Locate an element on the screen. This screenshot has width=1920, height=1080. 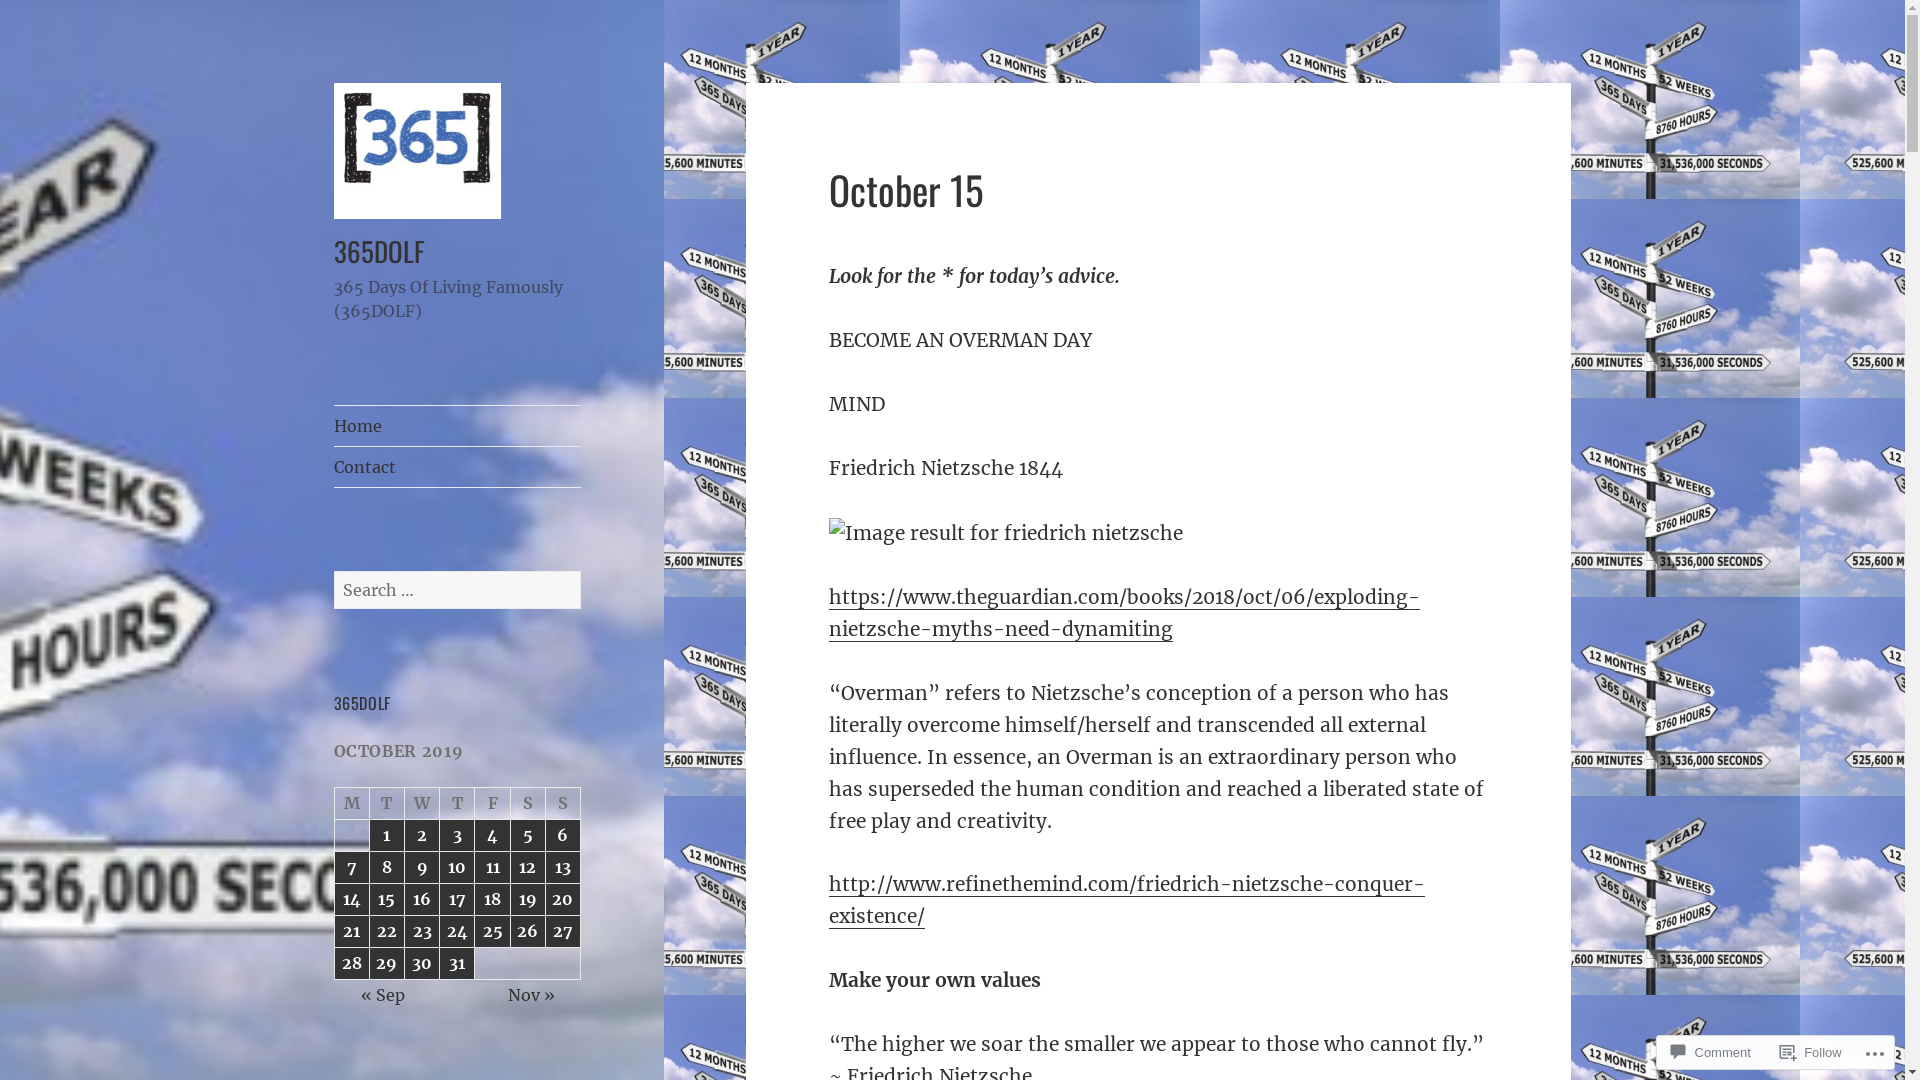
6 is located at coordinates (563, 836).